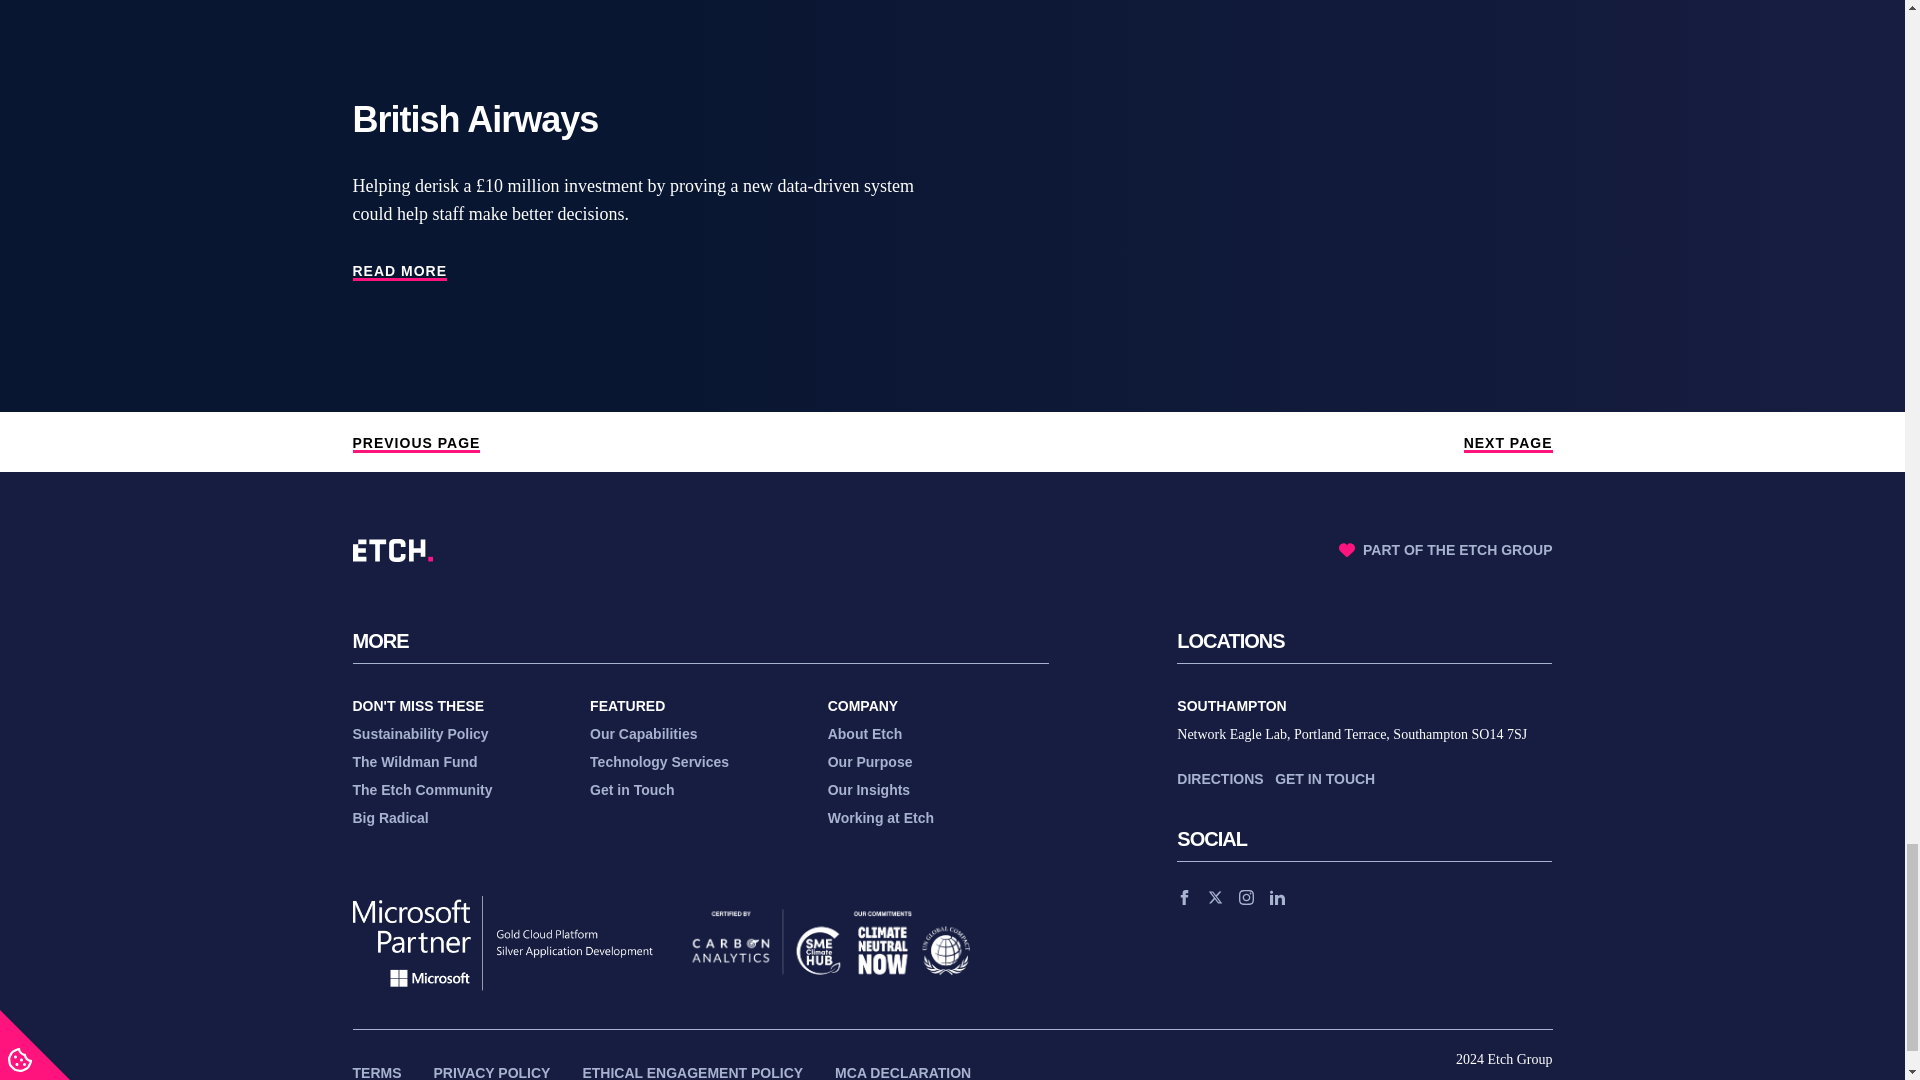  What do you see at coordinates (1246, 897) in the screenshot?
I see `instagram` at bounding box center [1246, 897].